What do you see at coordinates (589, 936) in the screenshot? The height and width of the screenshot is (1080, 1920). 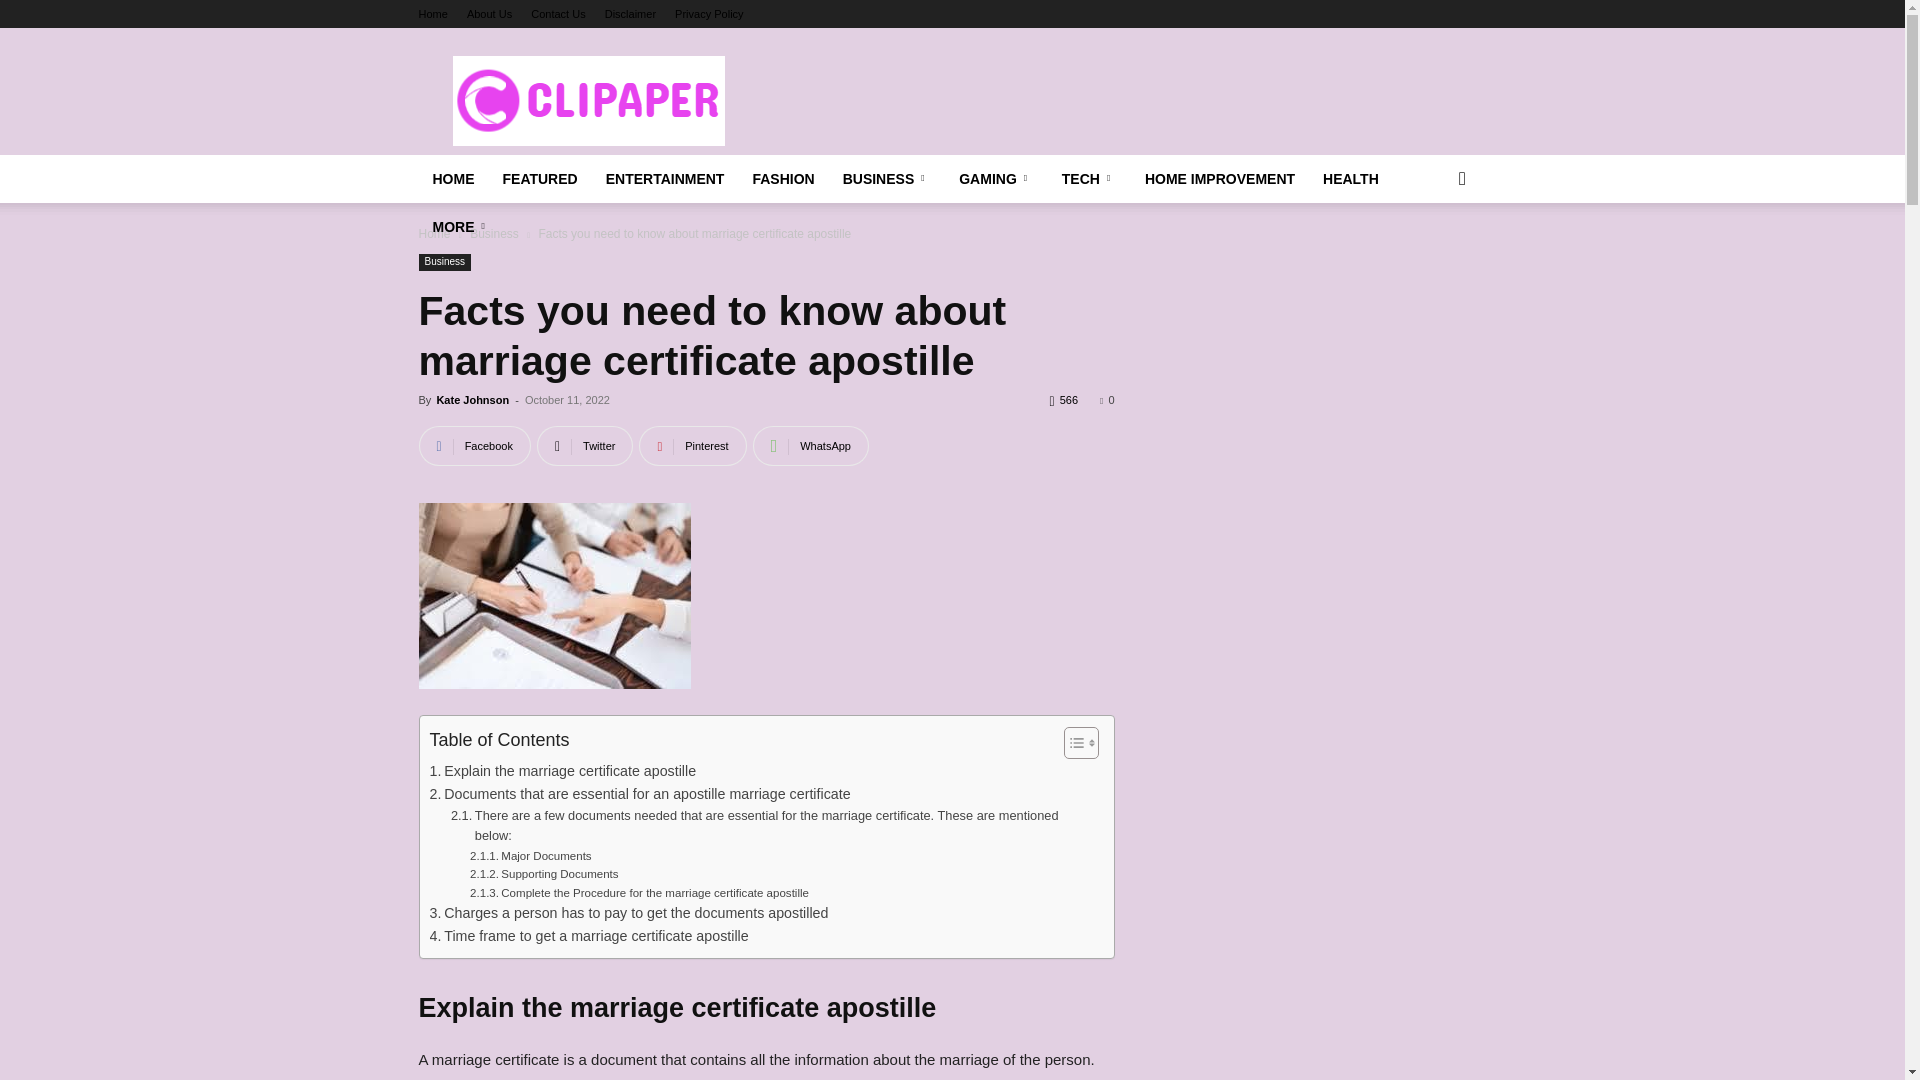 I see `Time frame to get a marriage certificate apostille` at bounding box center [589, 936].